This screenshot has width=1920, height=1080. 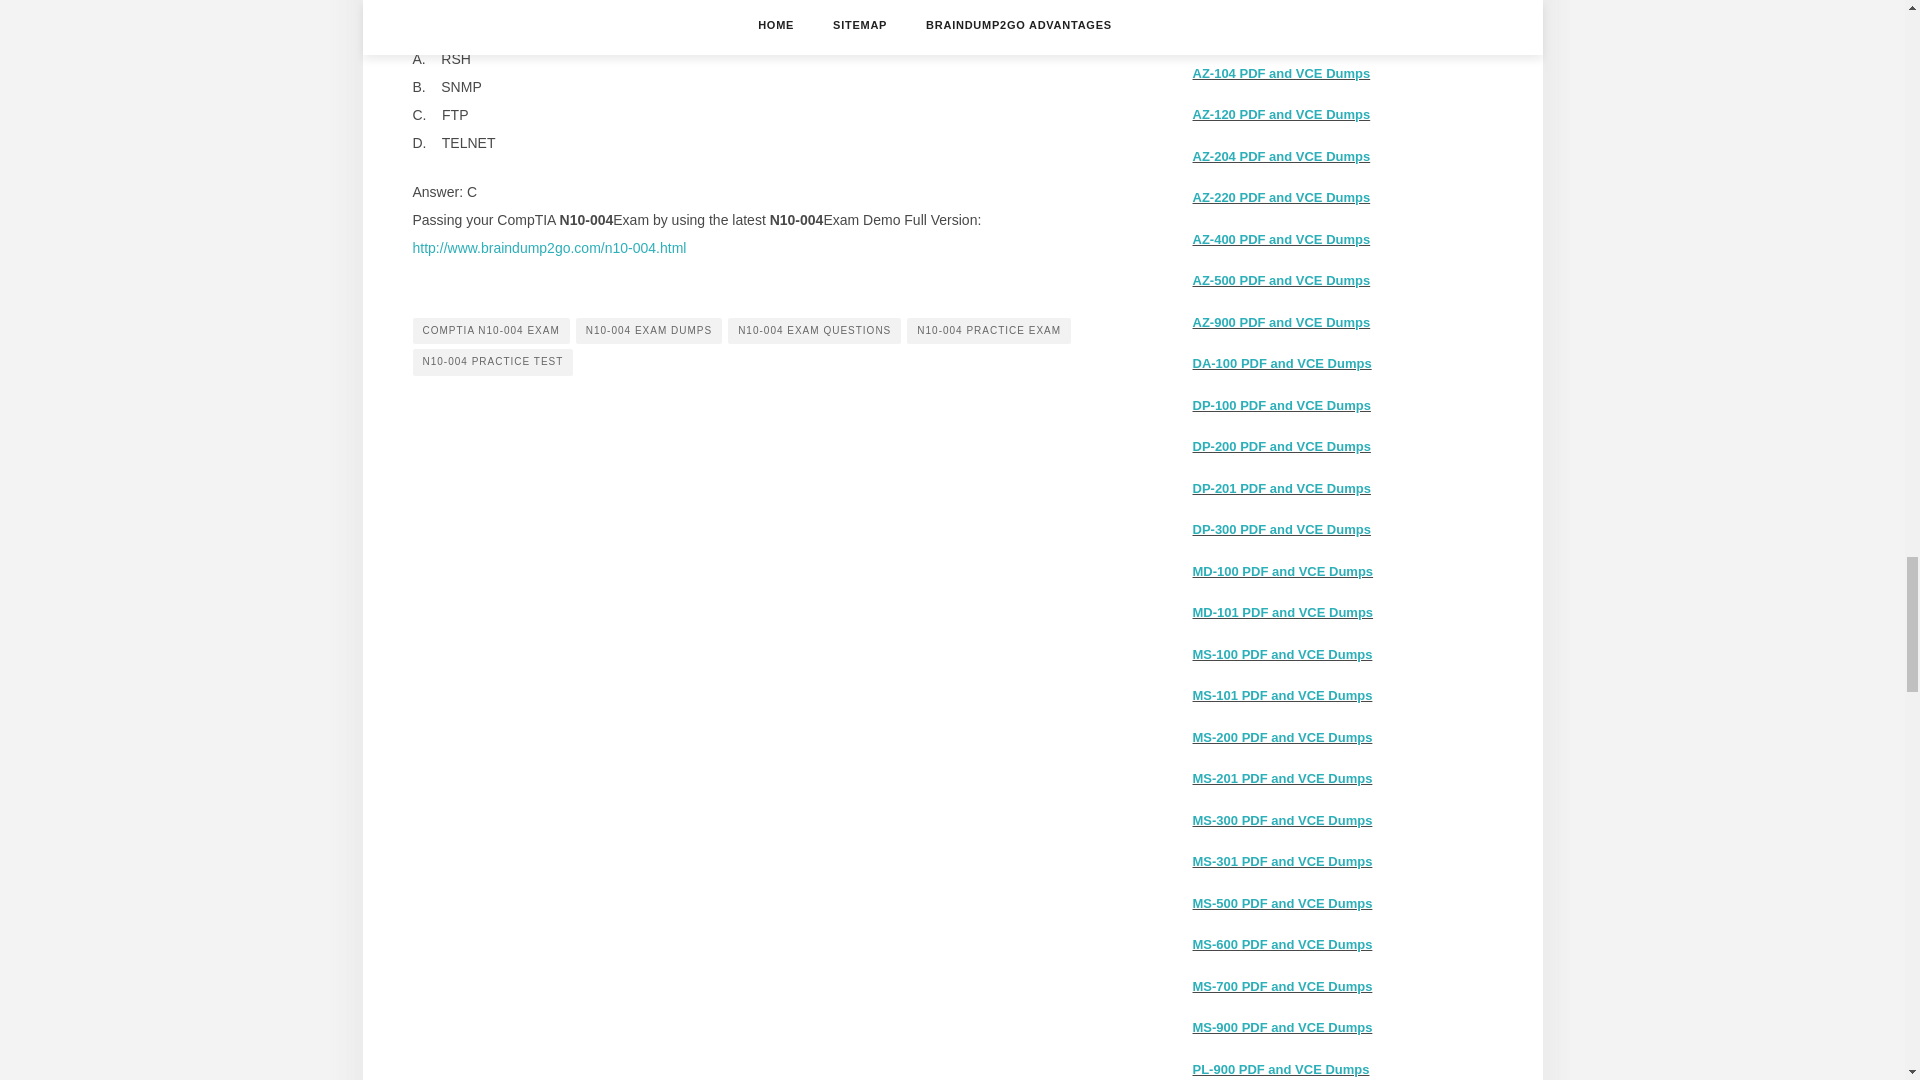 I want to click on N10-004 PRACTICE EXAM, so click(x=988, y=330).